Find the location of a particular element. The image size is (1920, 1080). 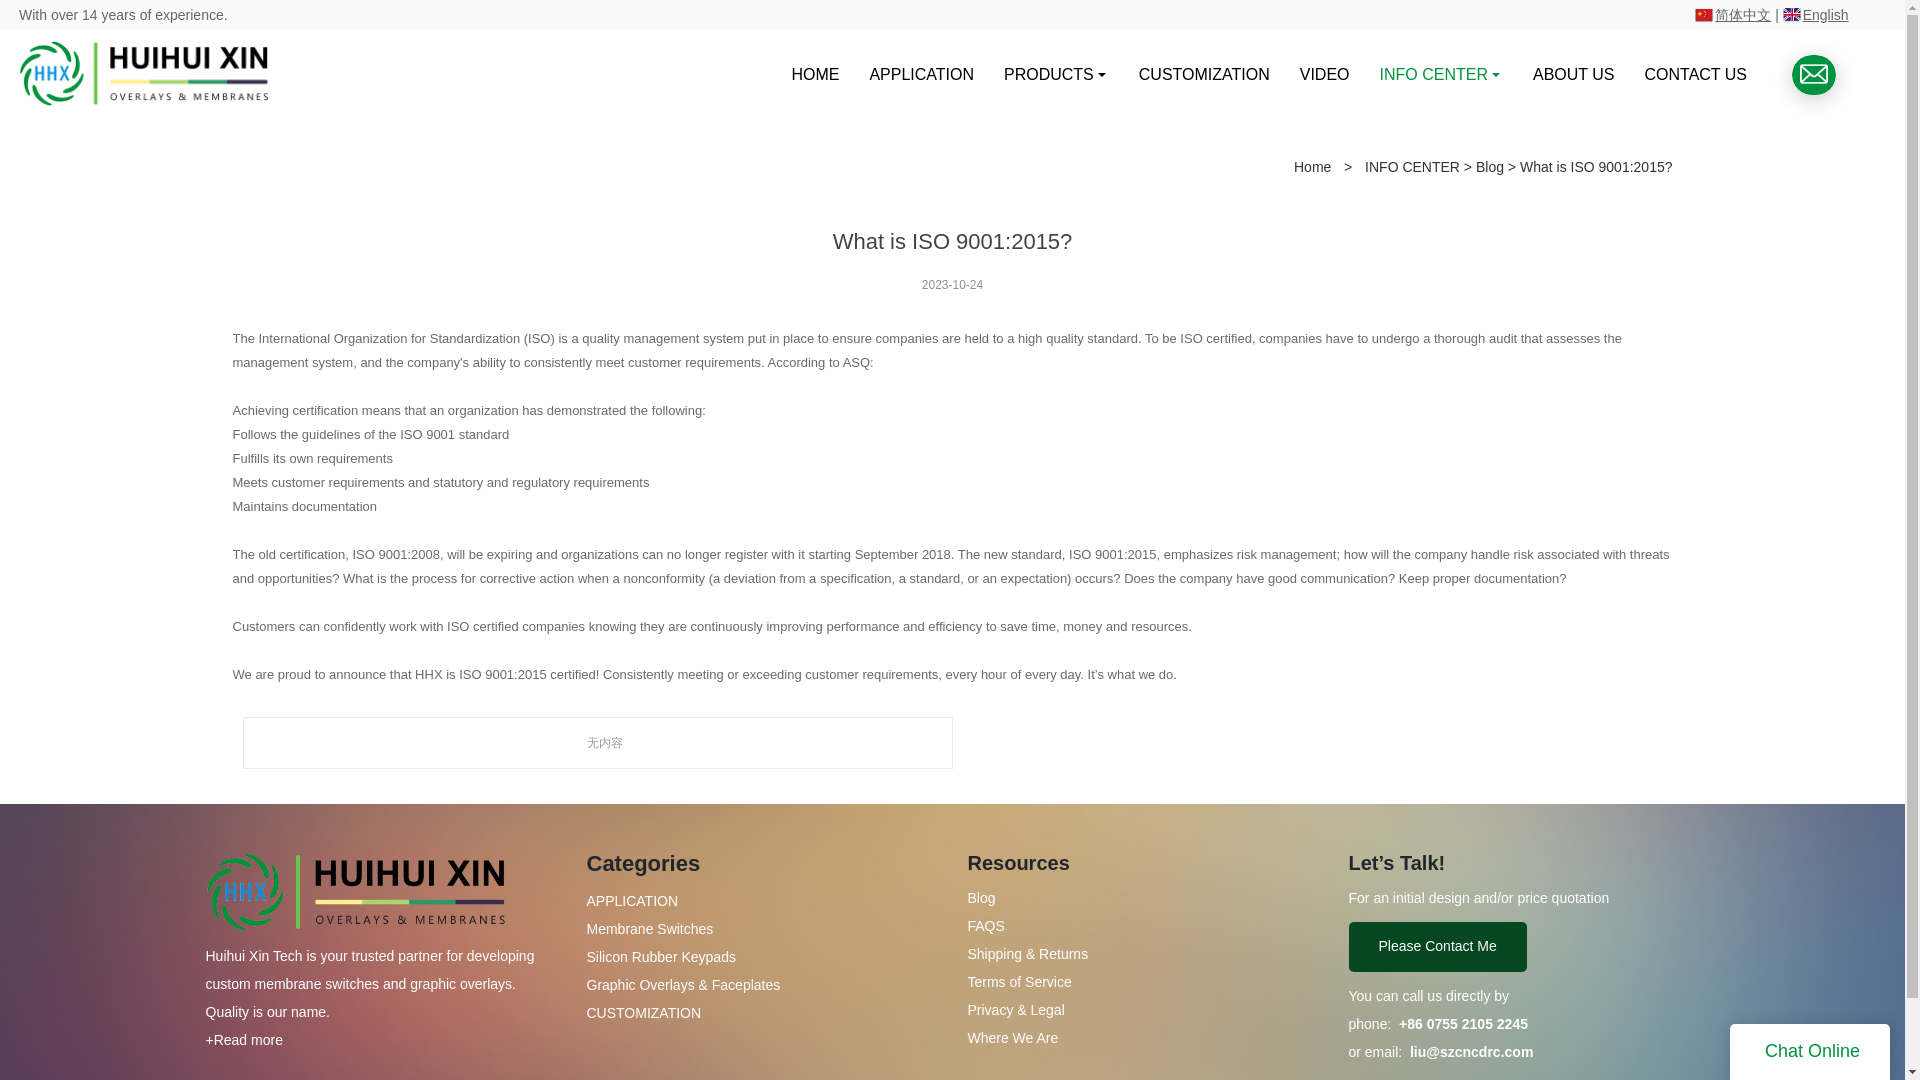

FAQS is located at coordinates (986, 926).